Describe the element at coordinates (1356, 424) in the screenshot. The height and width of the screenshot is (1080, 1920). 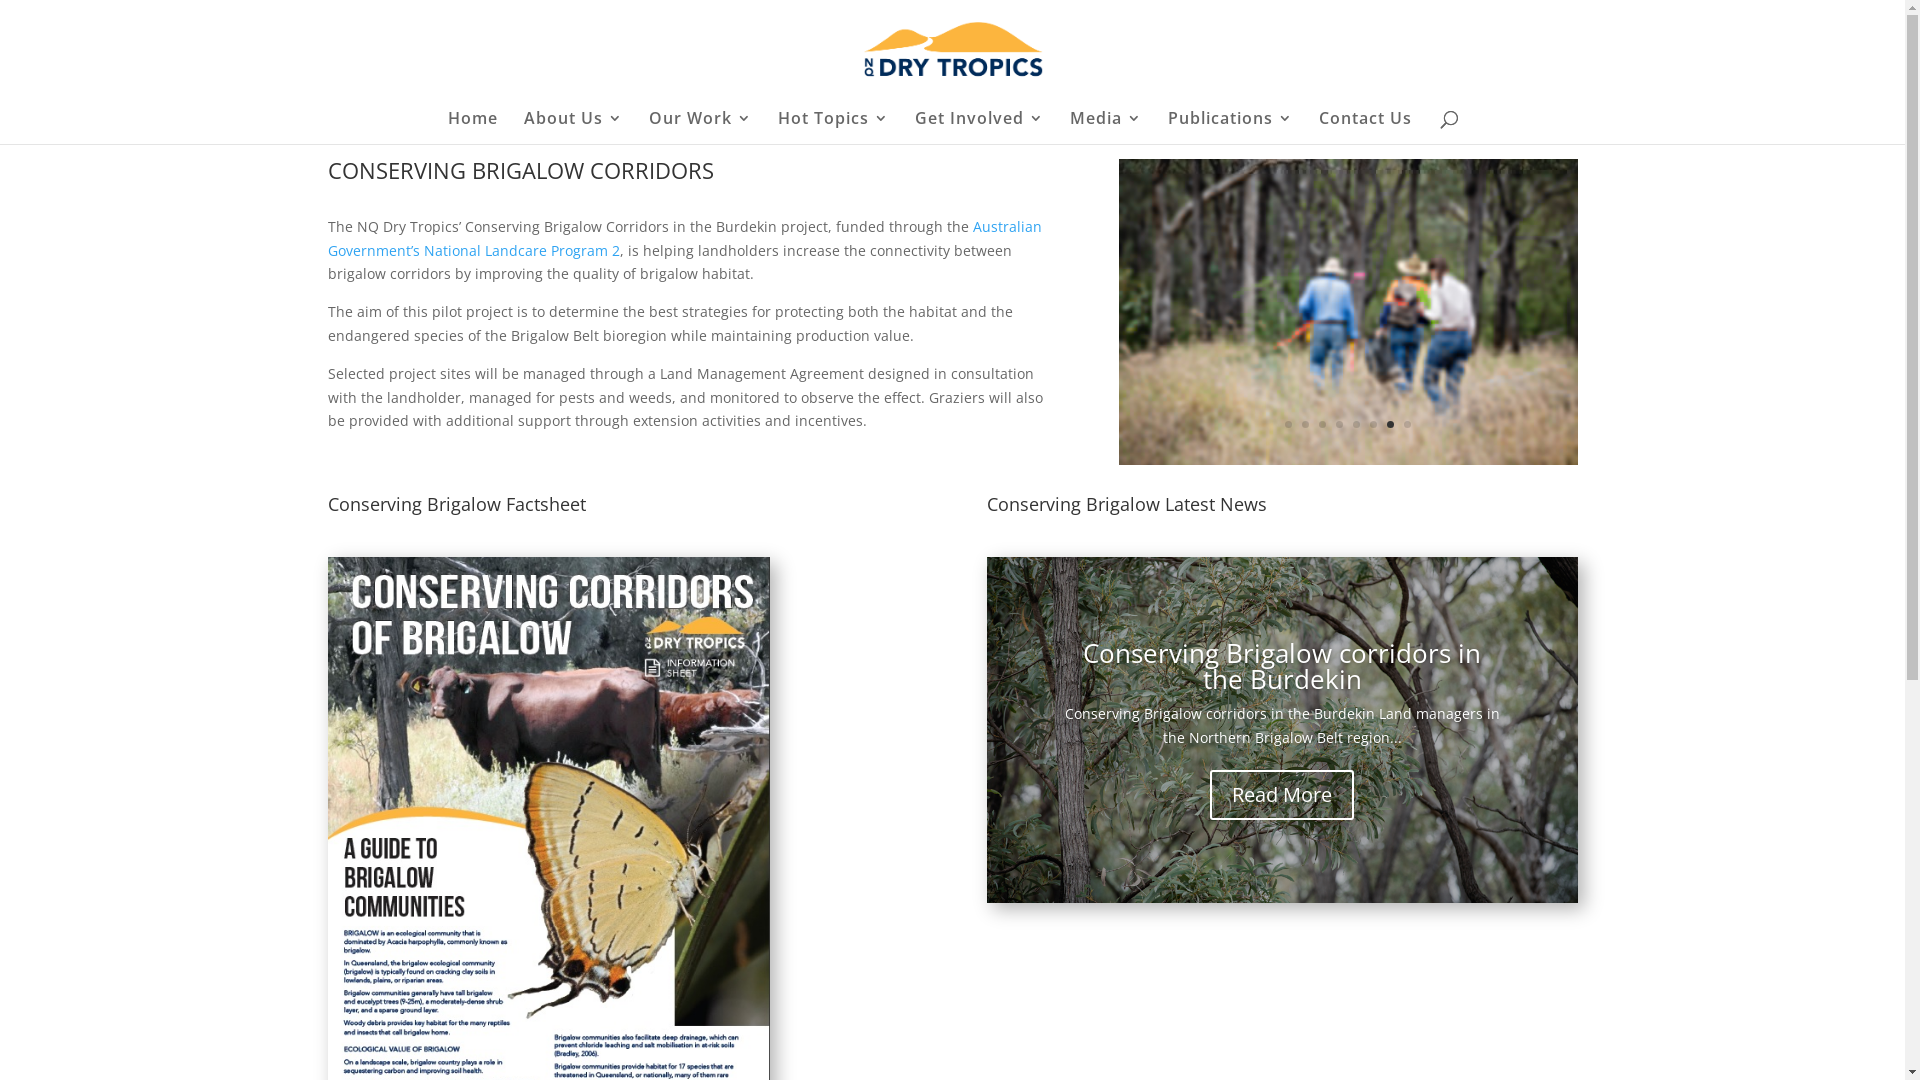
I see `5` at that location.